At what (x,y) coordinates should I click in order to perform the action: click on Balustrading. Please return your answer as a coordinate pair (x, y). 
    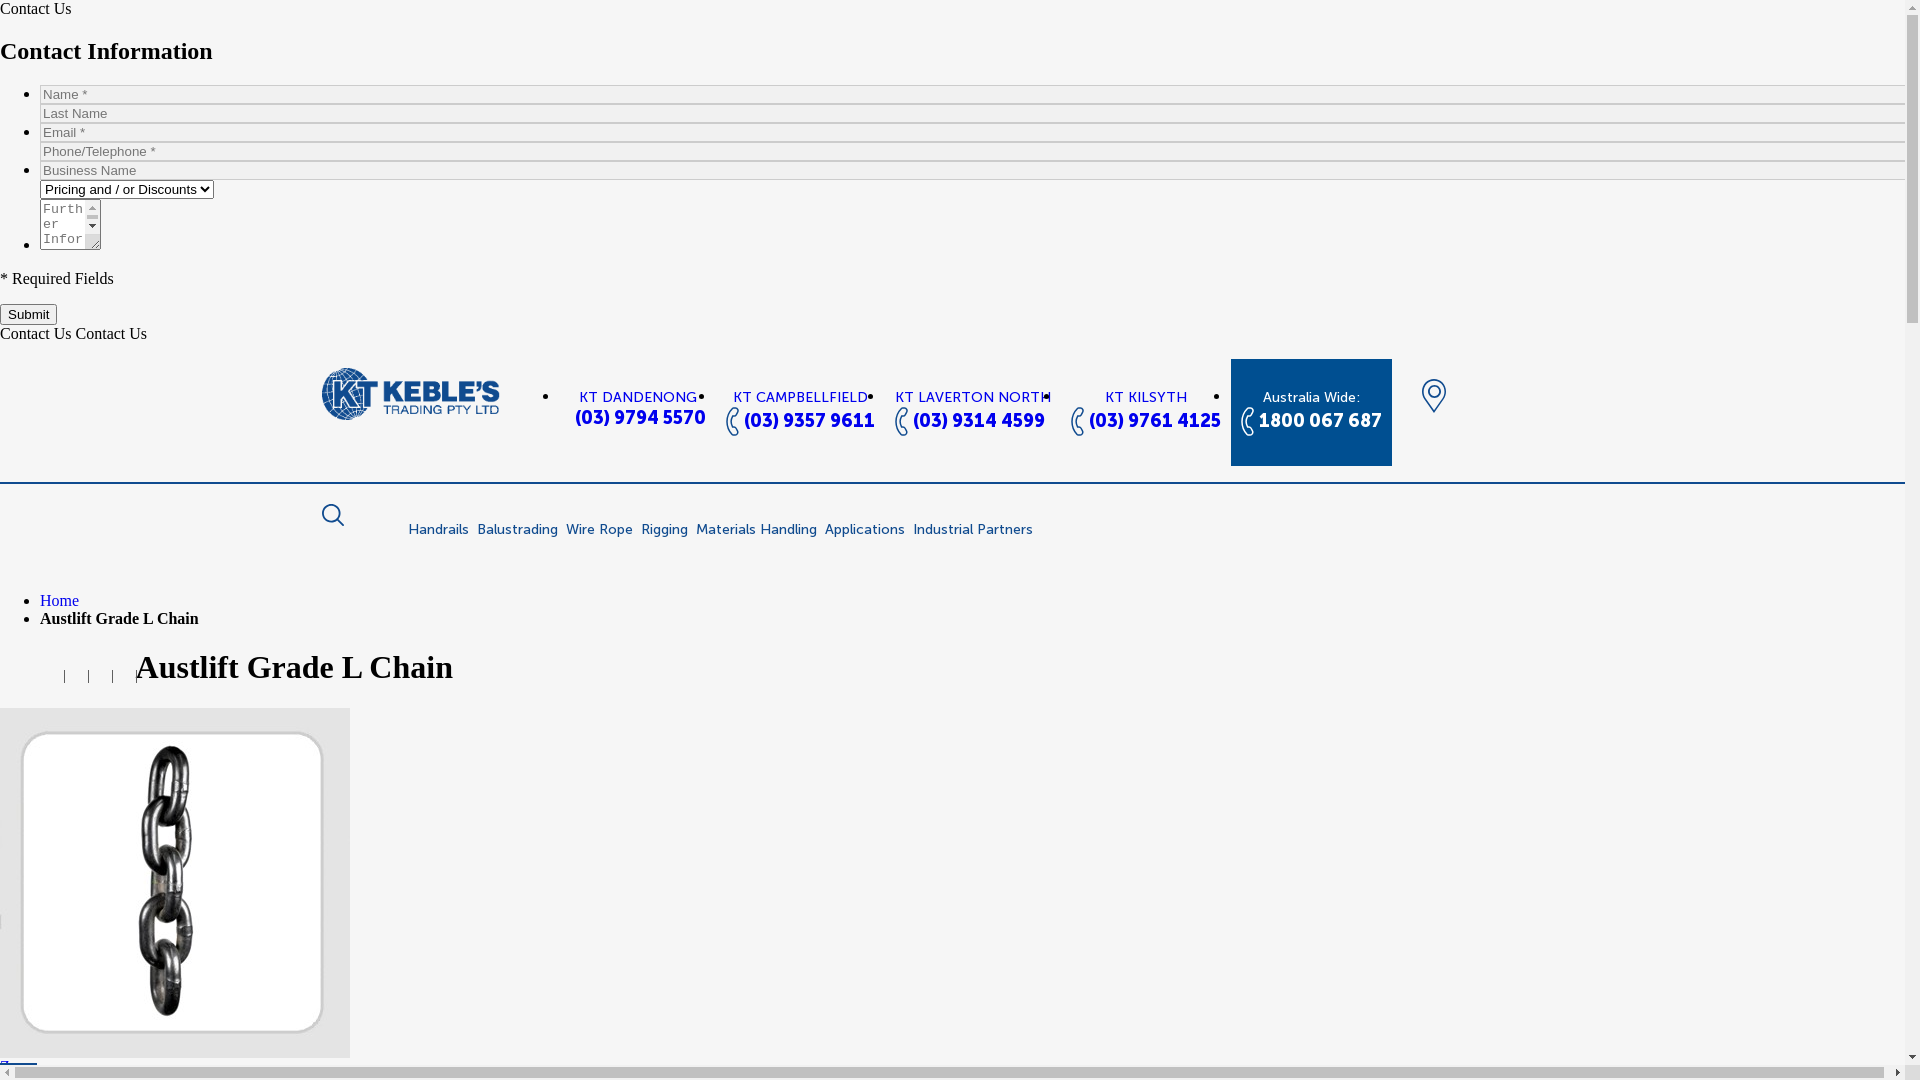
    Looking at the image, I should click on (516, 530).